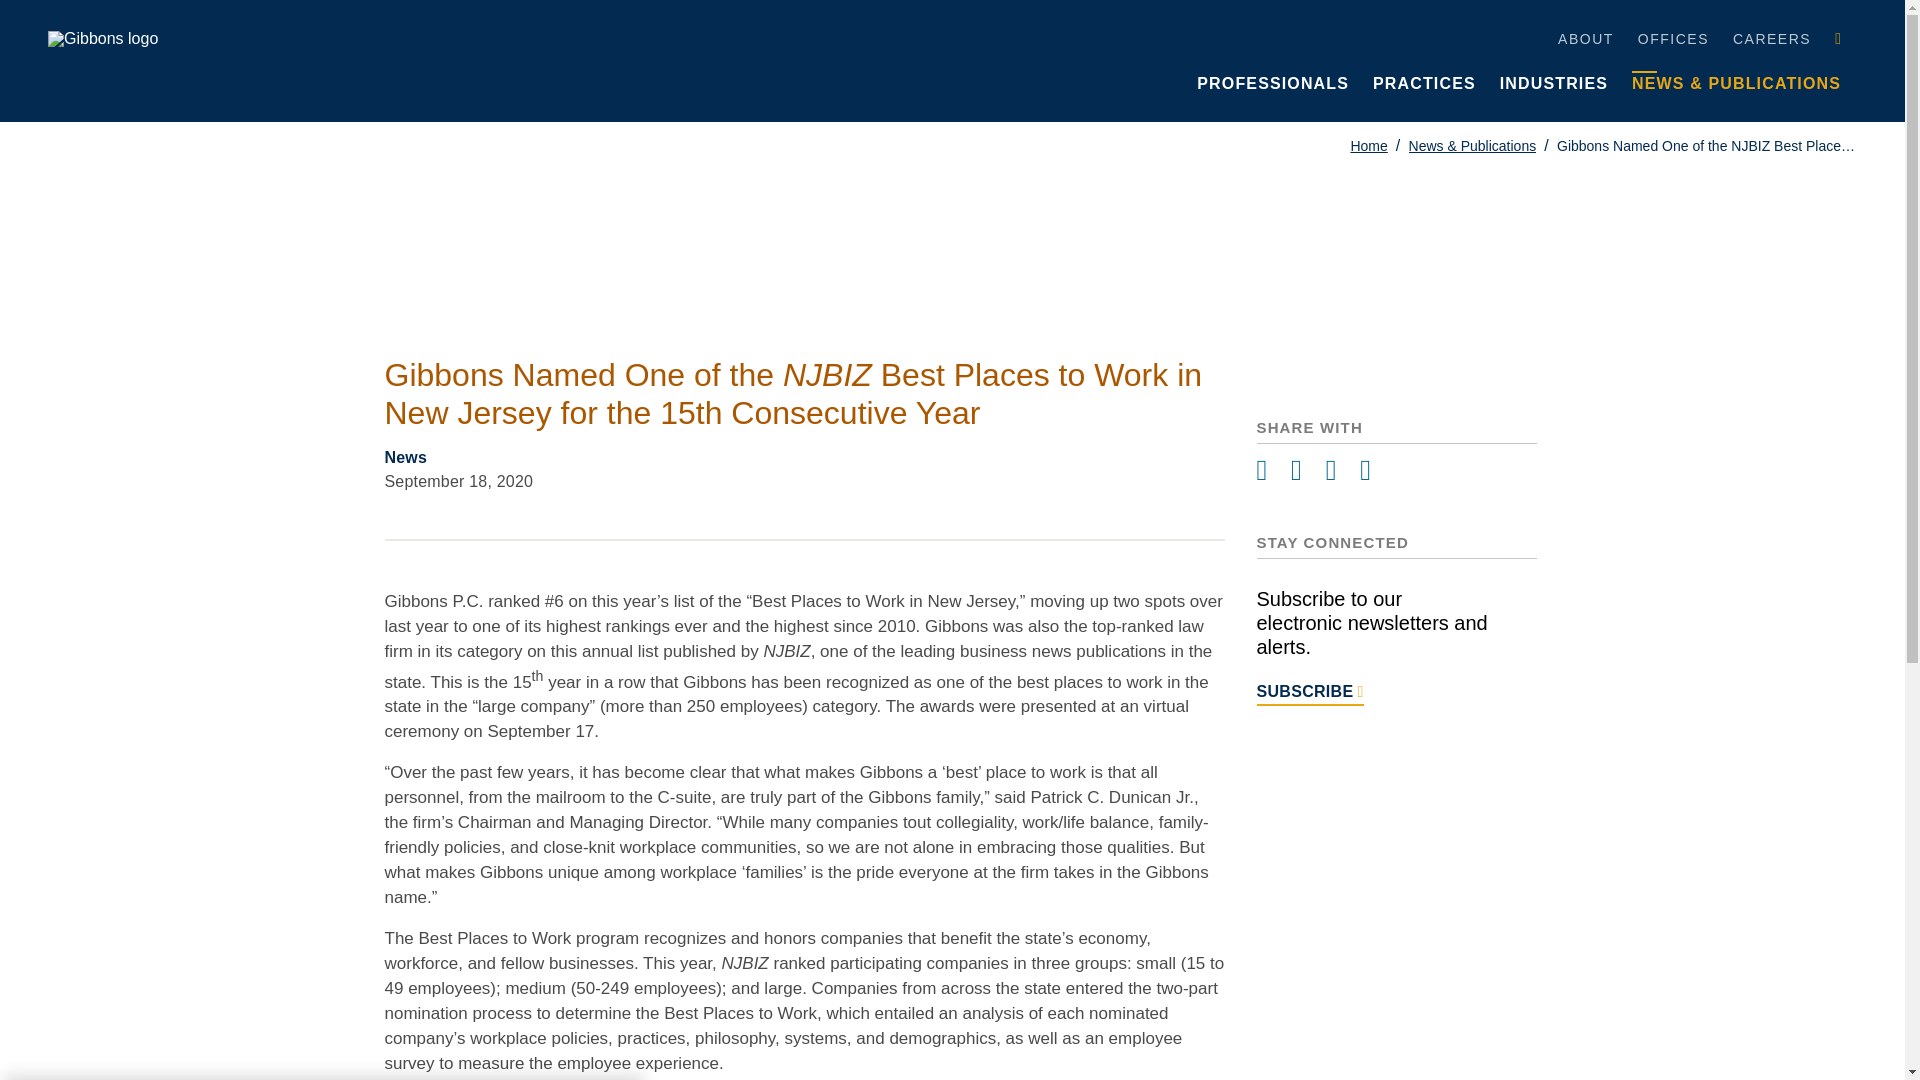 The image size is (1920, 1080). I want to click on Share With, so click(1396, 471).